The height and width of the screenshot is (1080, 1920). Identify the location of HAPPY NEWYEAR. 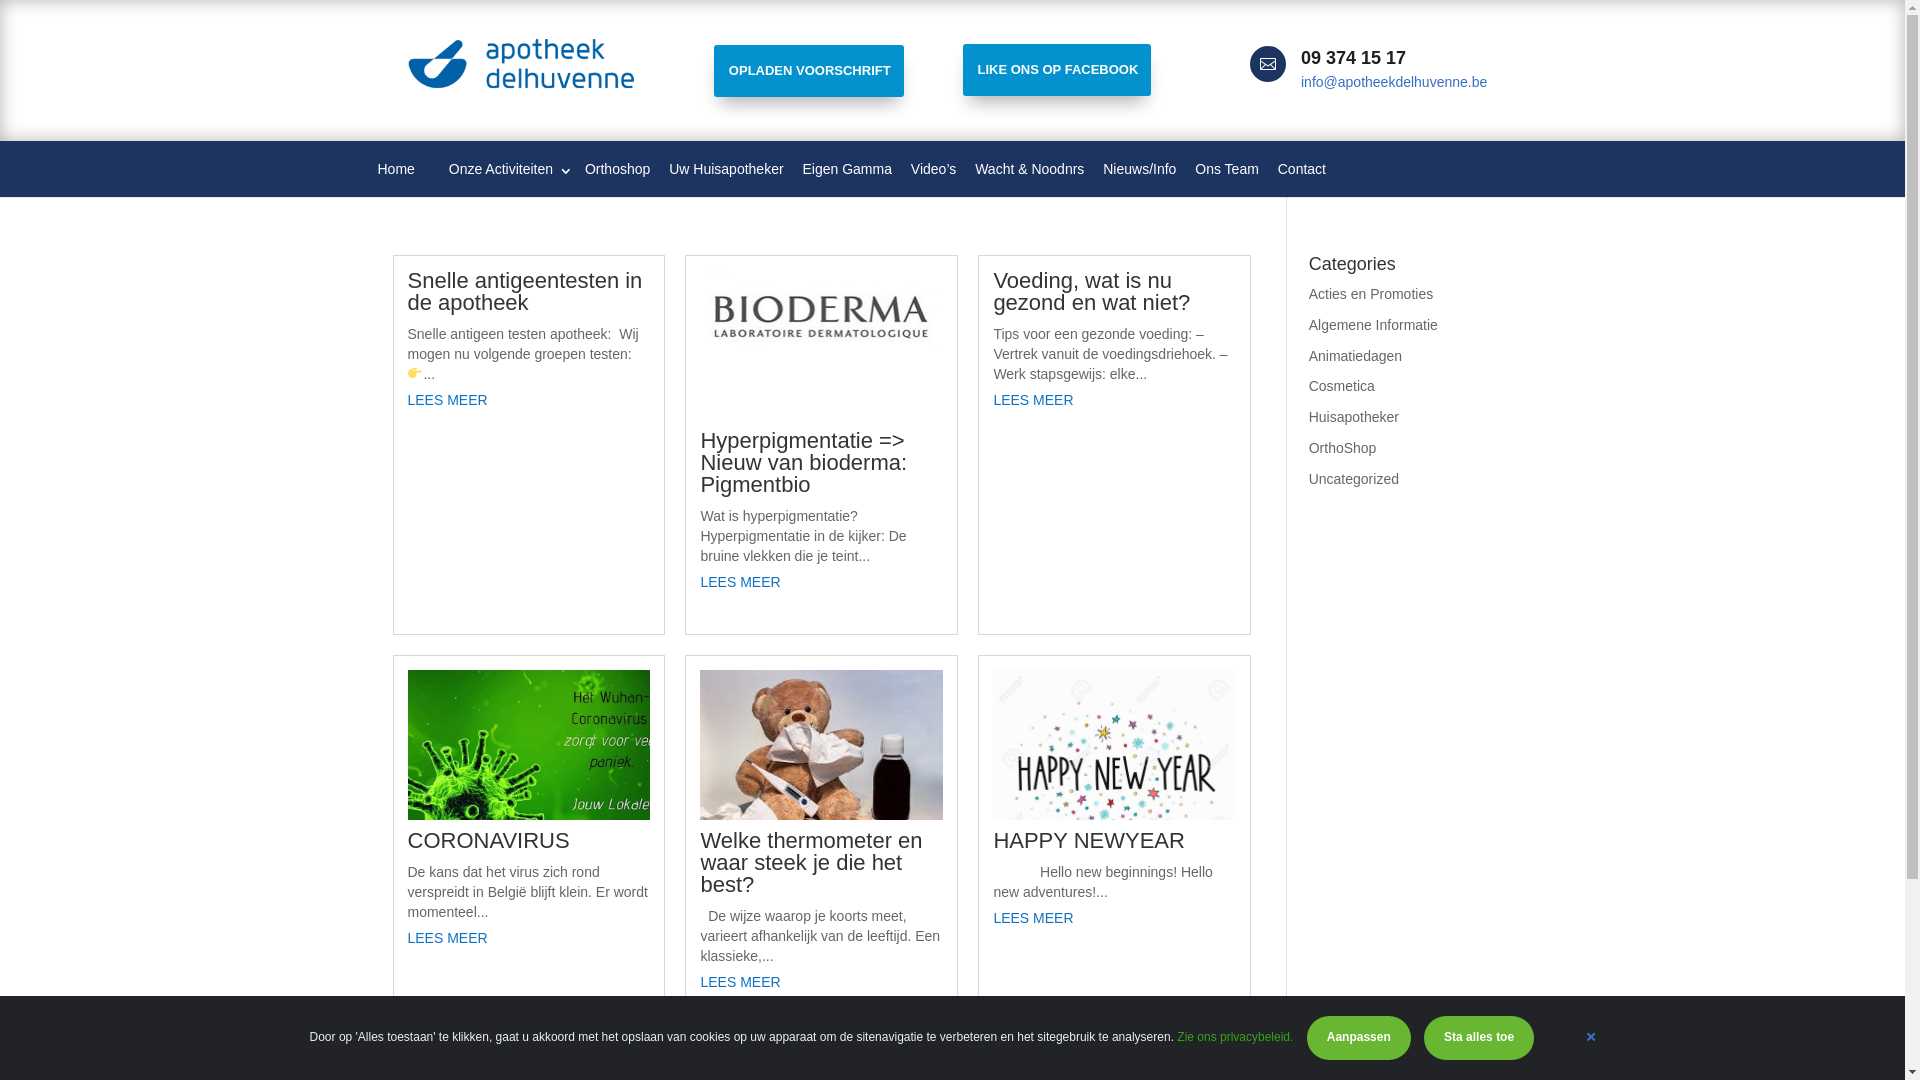
(1089, 840).